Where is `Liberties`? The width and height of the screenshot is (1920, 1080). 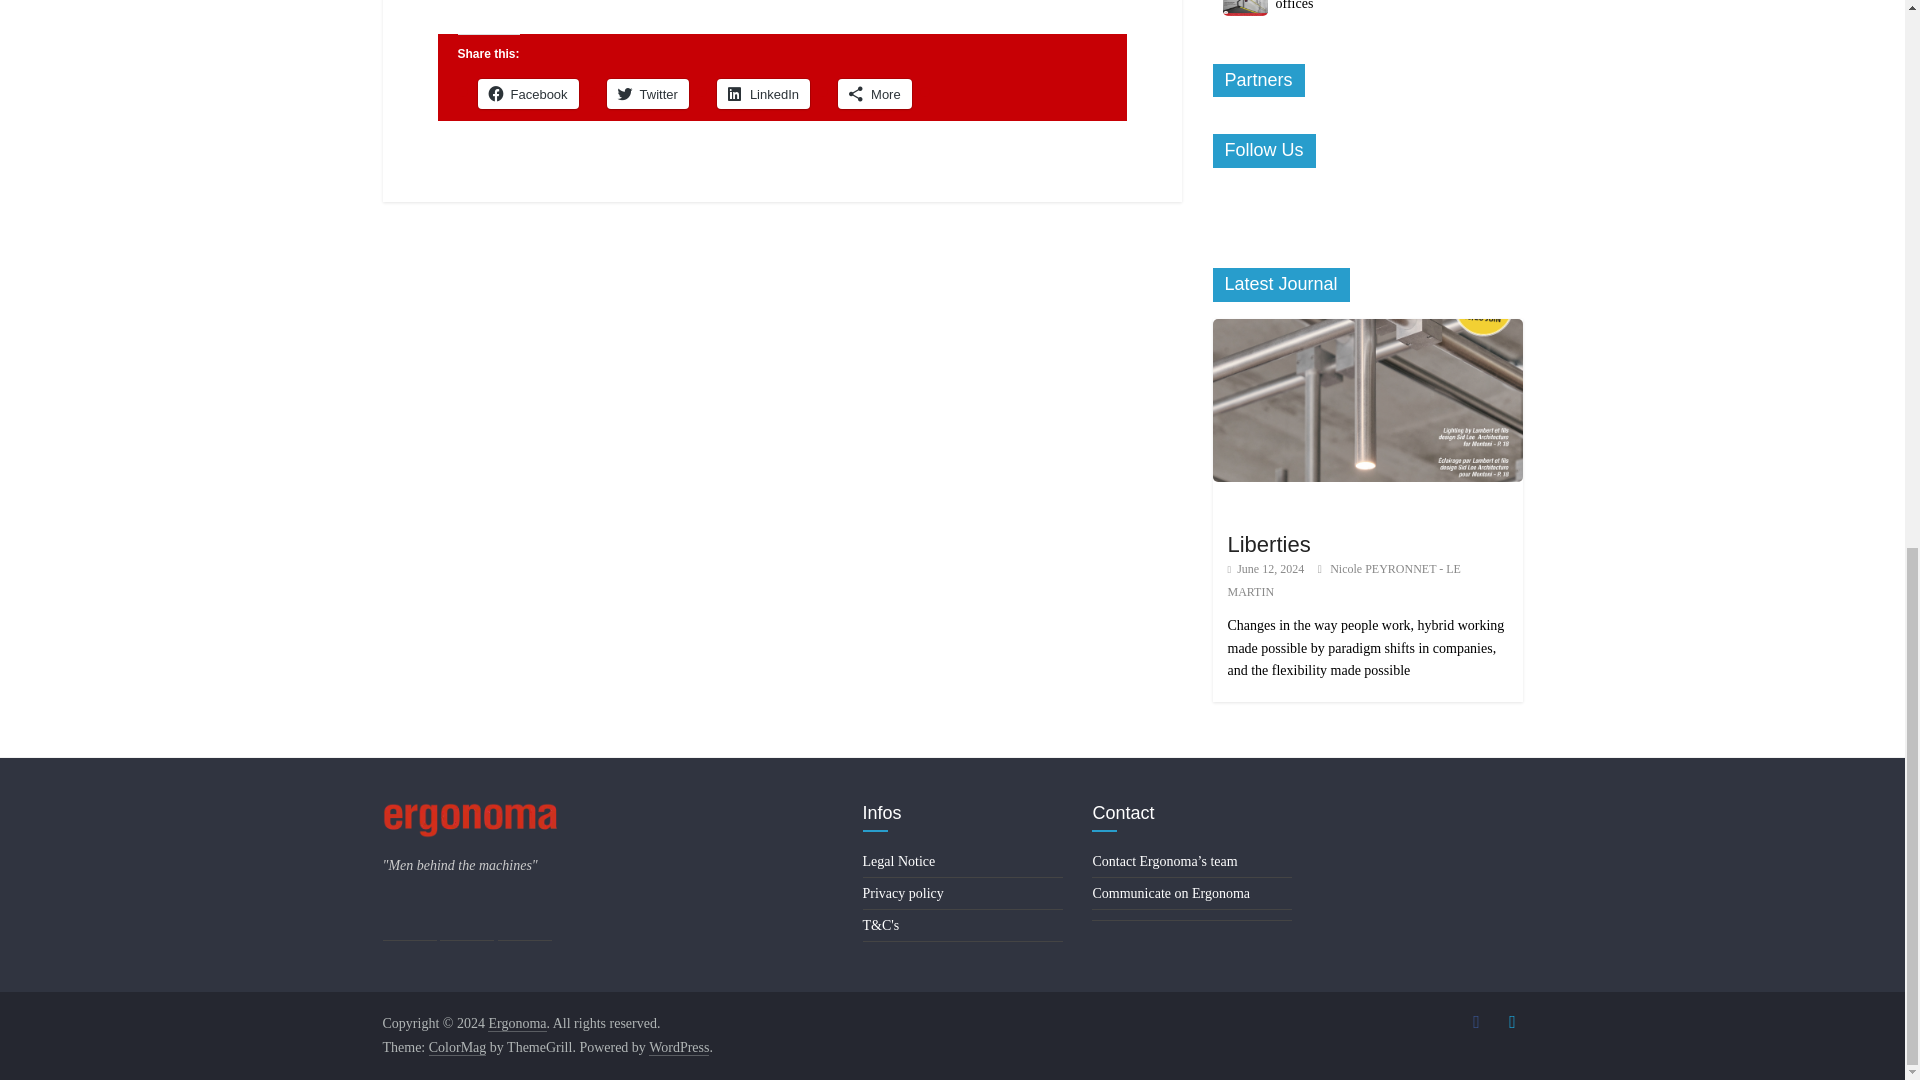
Liberties is located at coordinates (1270, 544).